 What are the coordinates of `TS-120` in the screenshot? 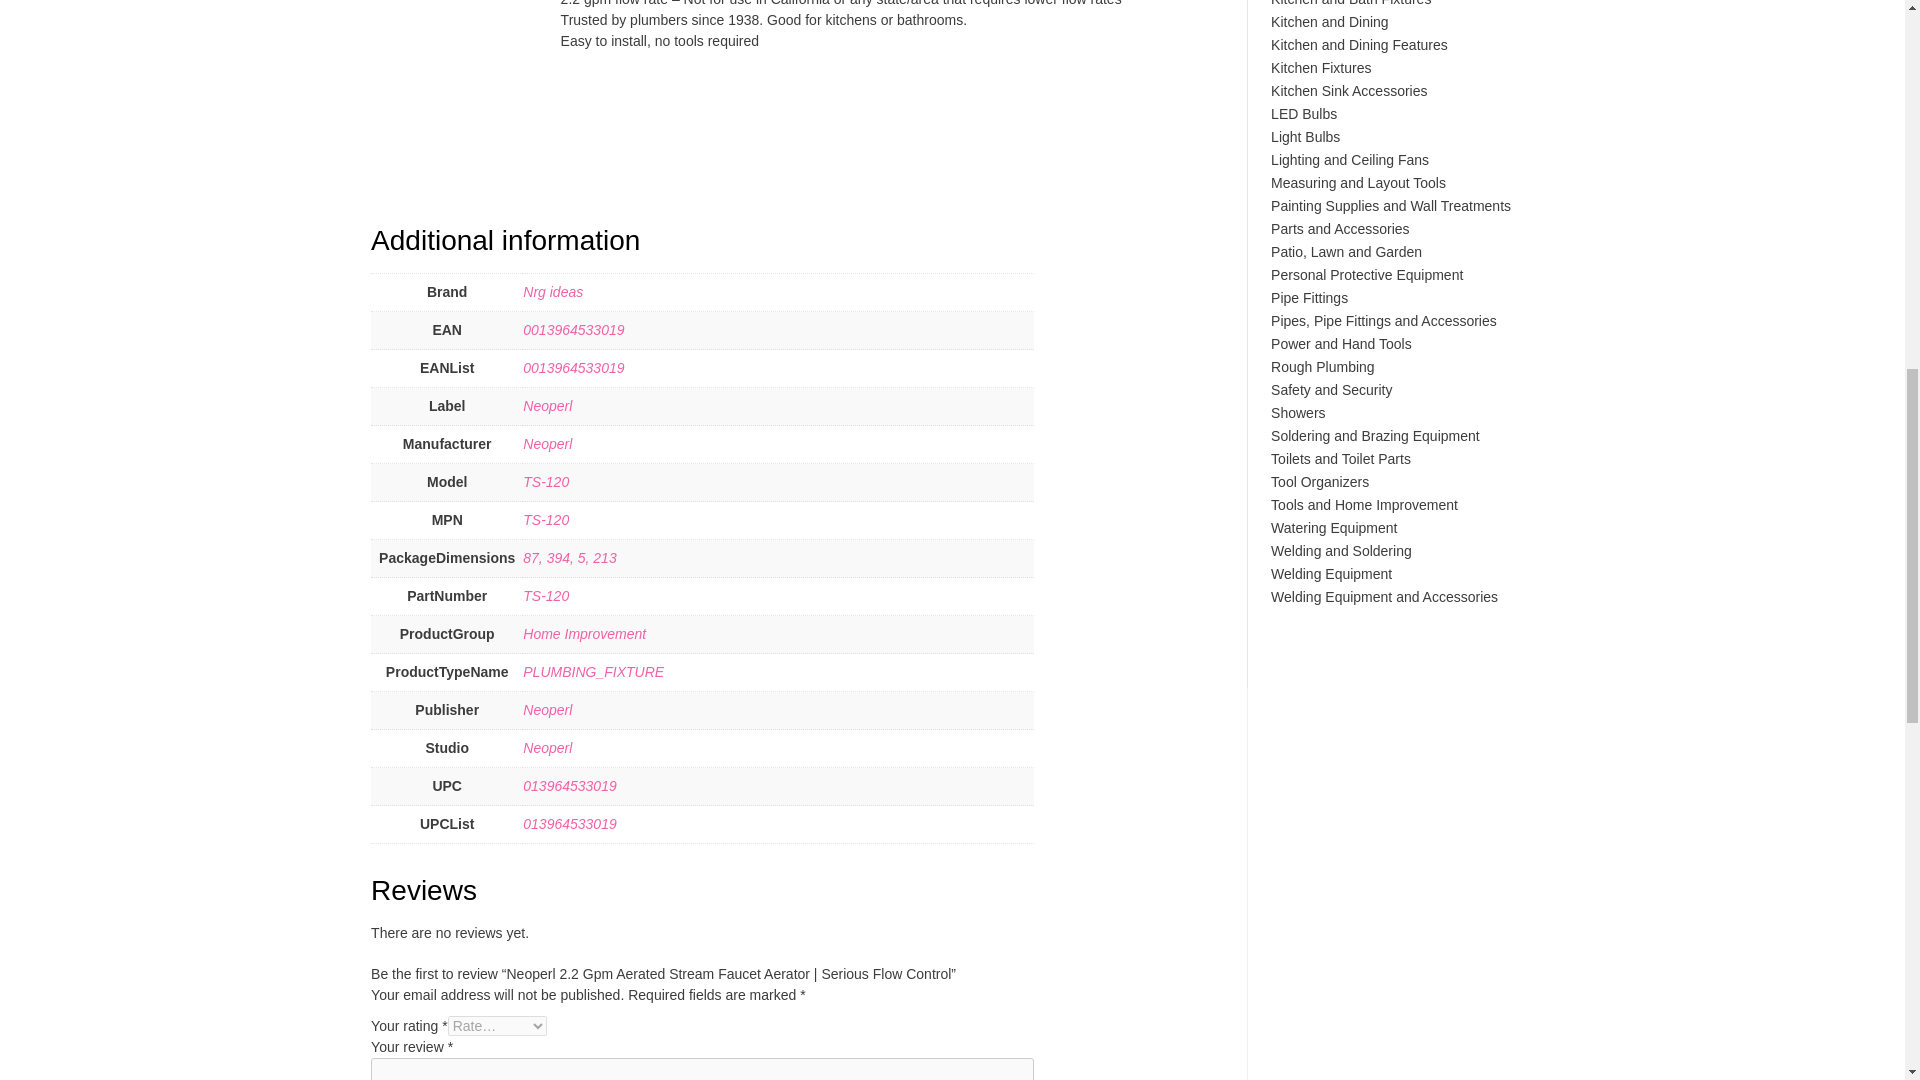 It's located at (545, 482).